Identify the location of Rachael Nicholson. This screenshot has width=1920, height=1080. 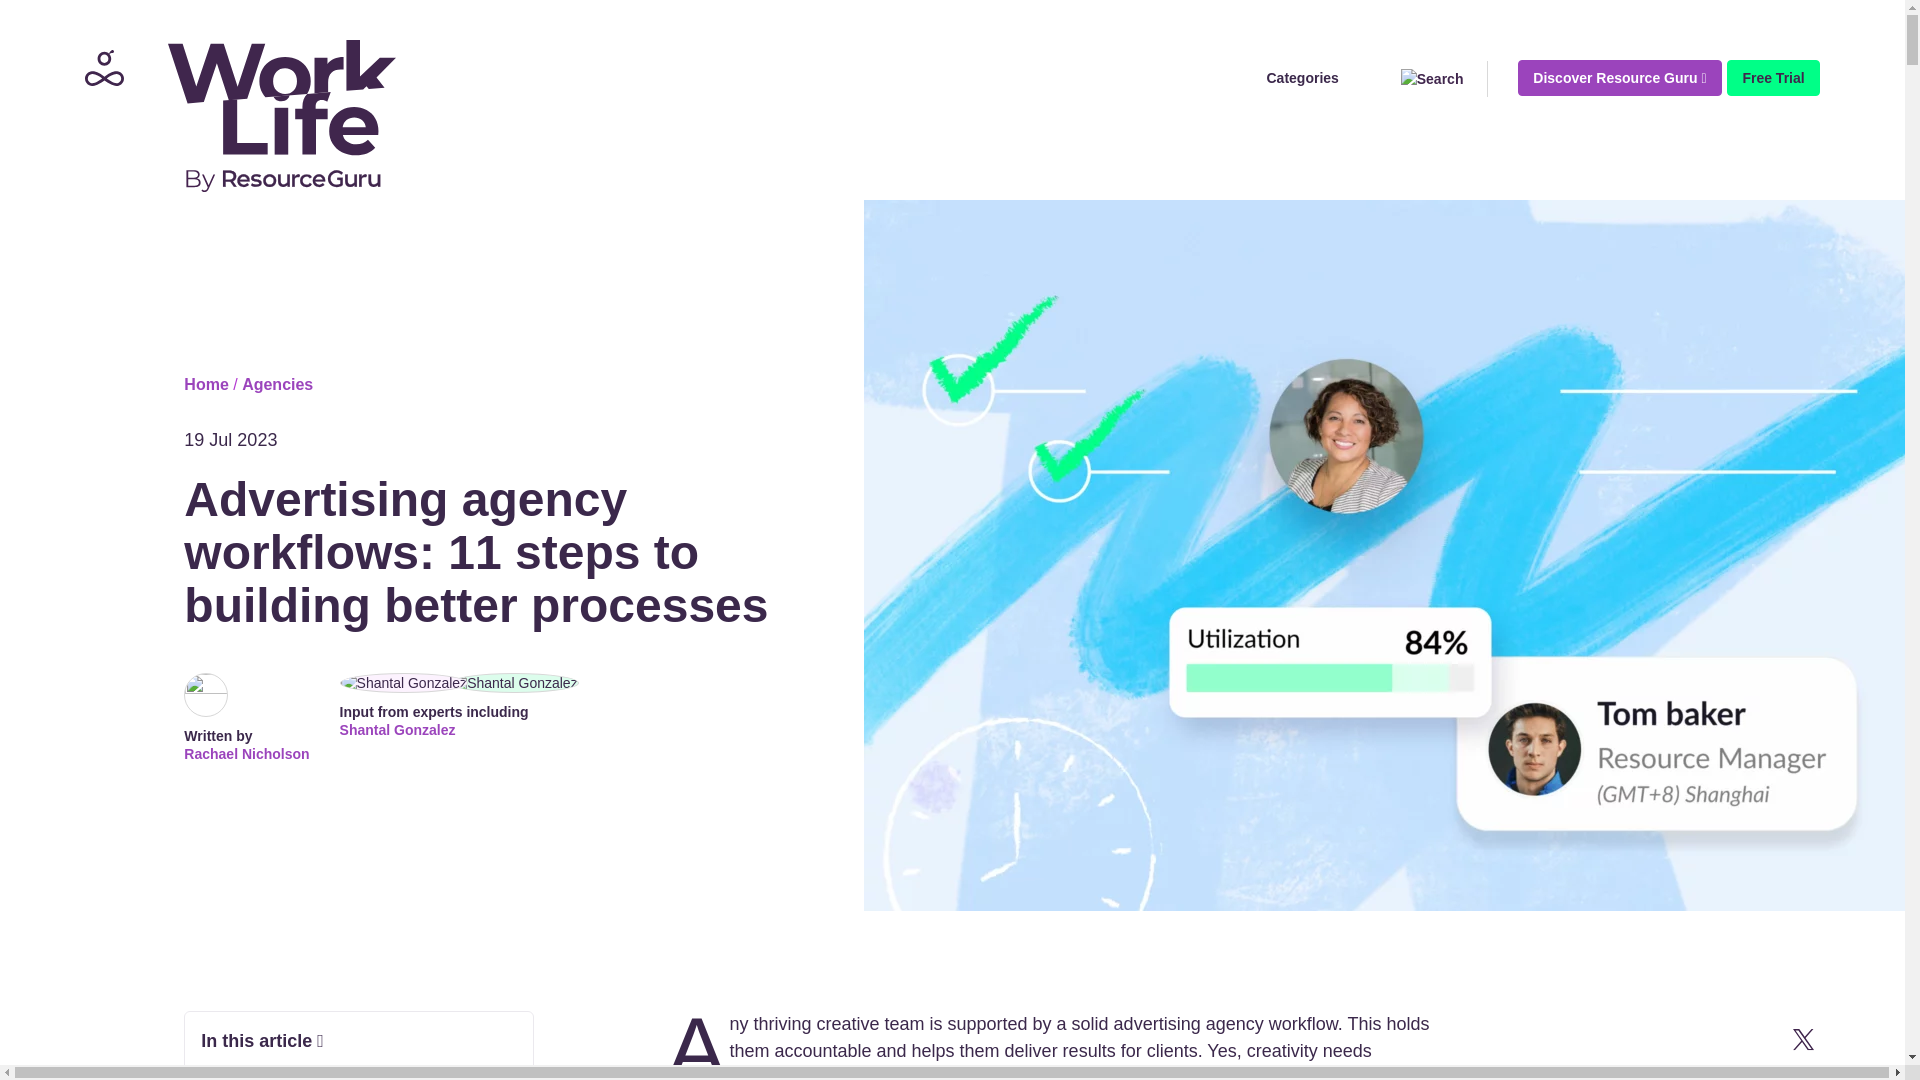
(246, 754).